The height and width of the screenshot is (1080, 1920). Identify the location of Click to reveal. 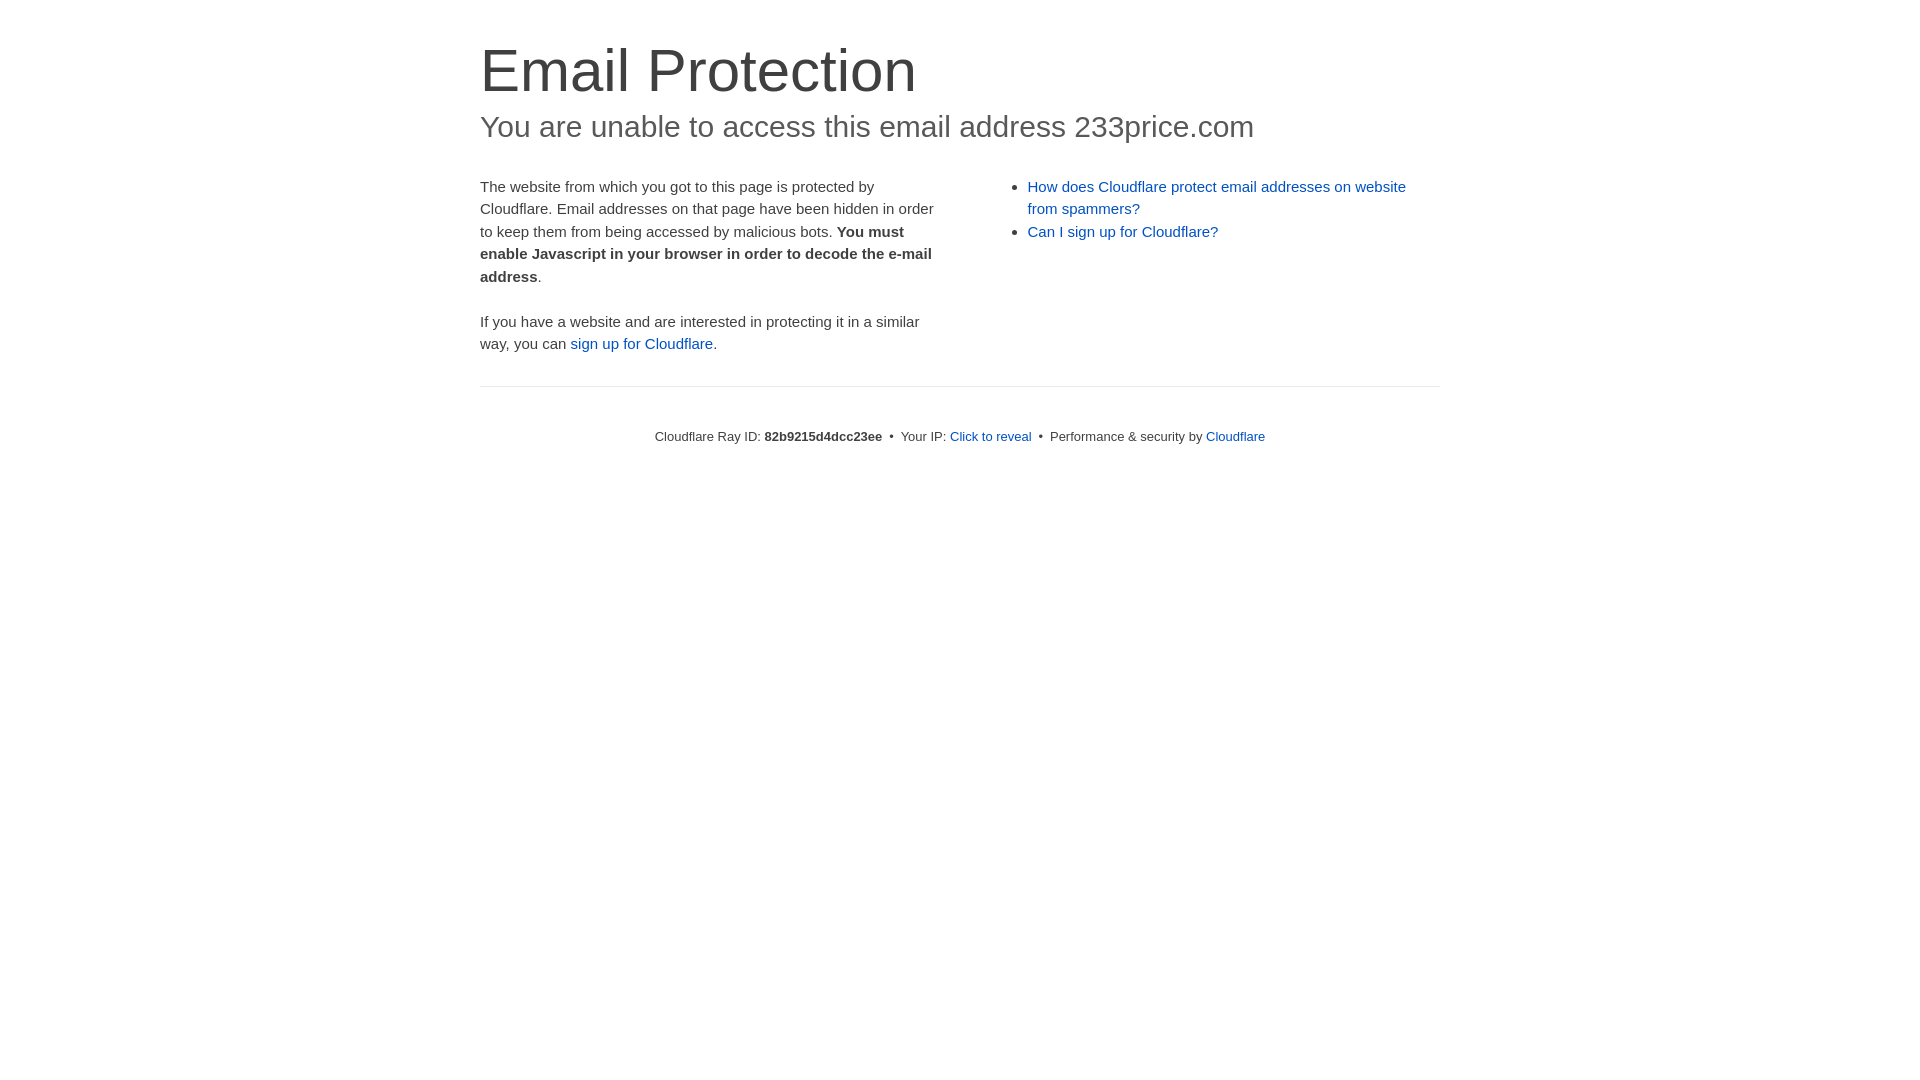
(991, 436).